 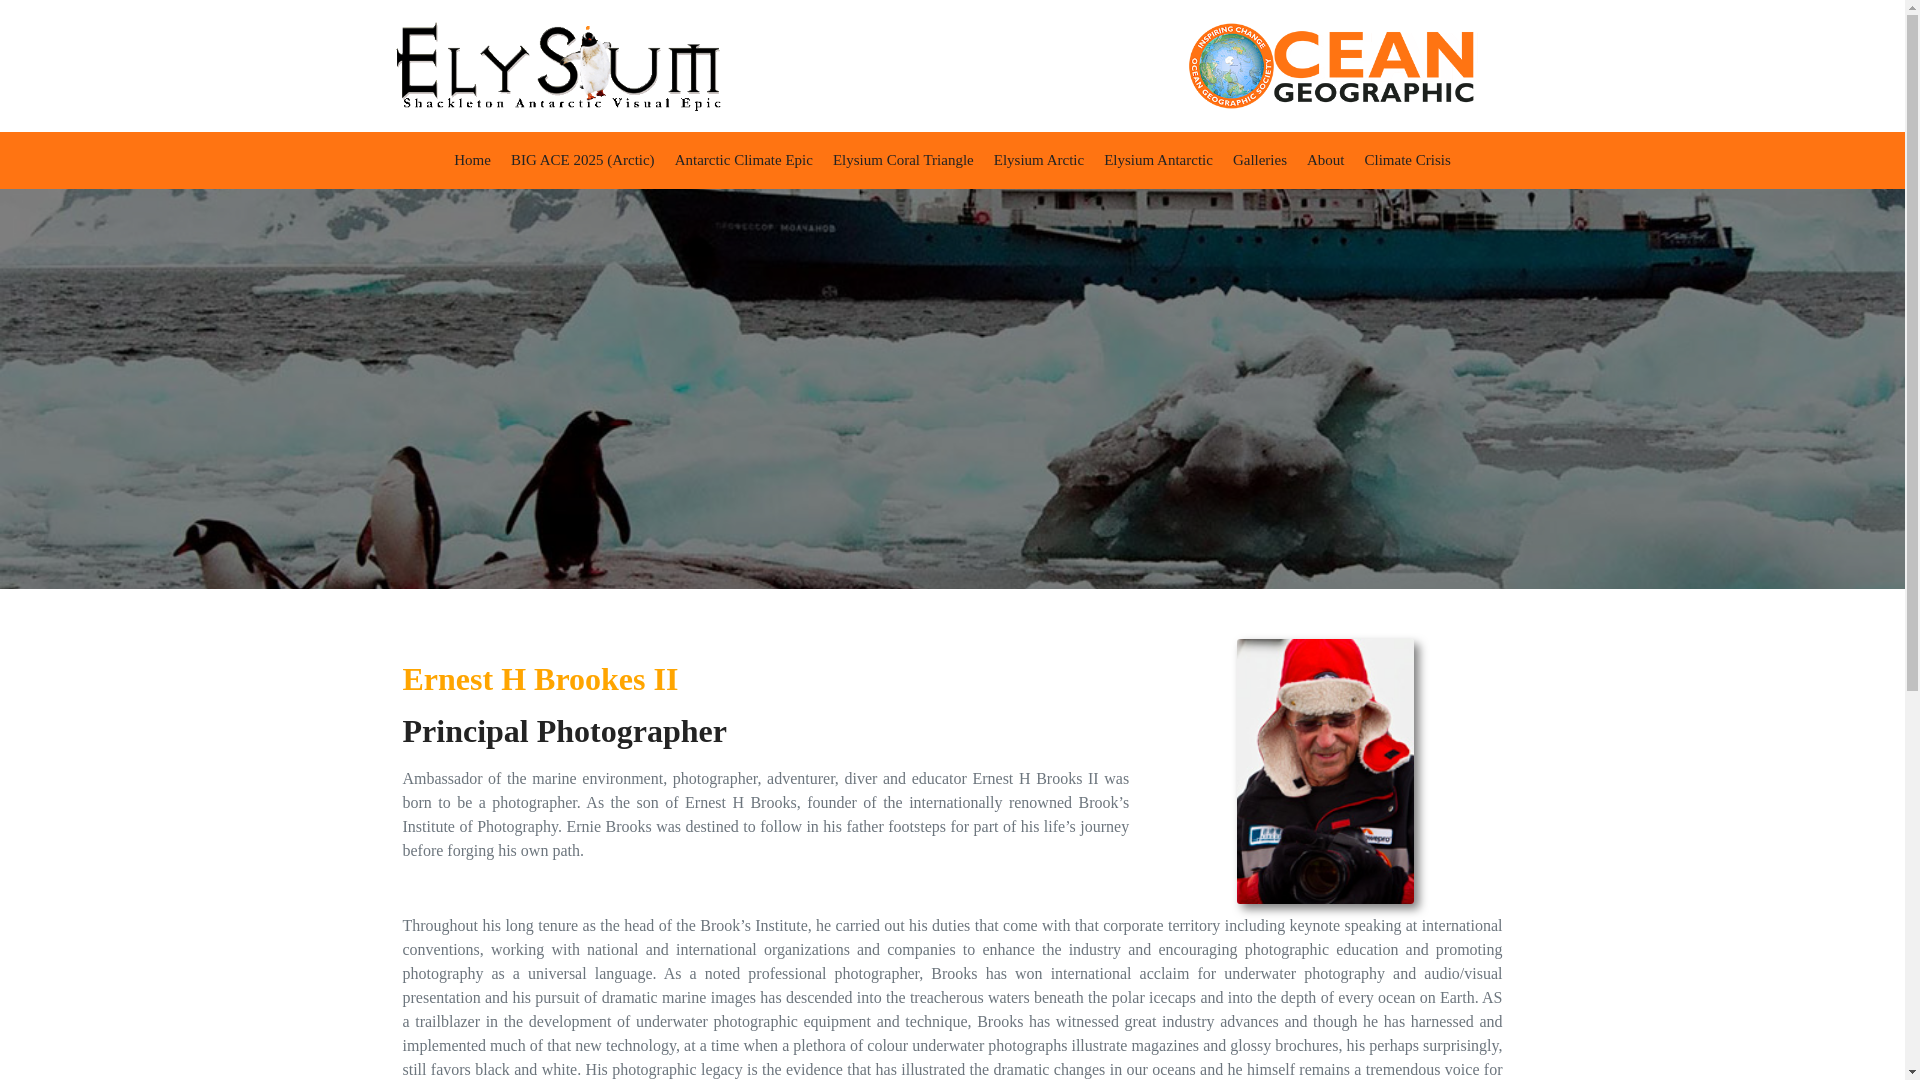 What do you see at coordinates (744, 160) in the screenshot?
I see `Antarctic Climate Epic` at bounding box center [744, 160].